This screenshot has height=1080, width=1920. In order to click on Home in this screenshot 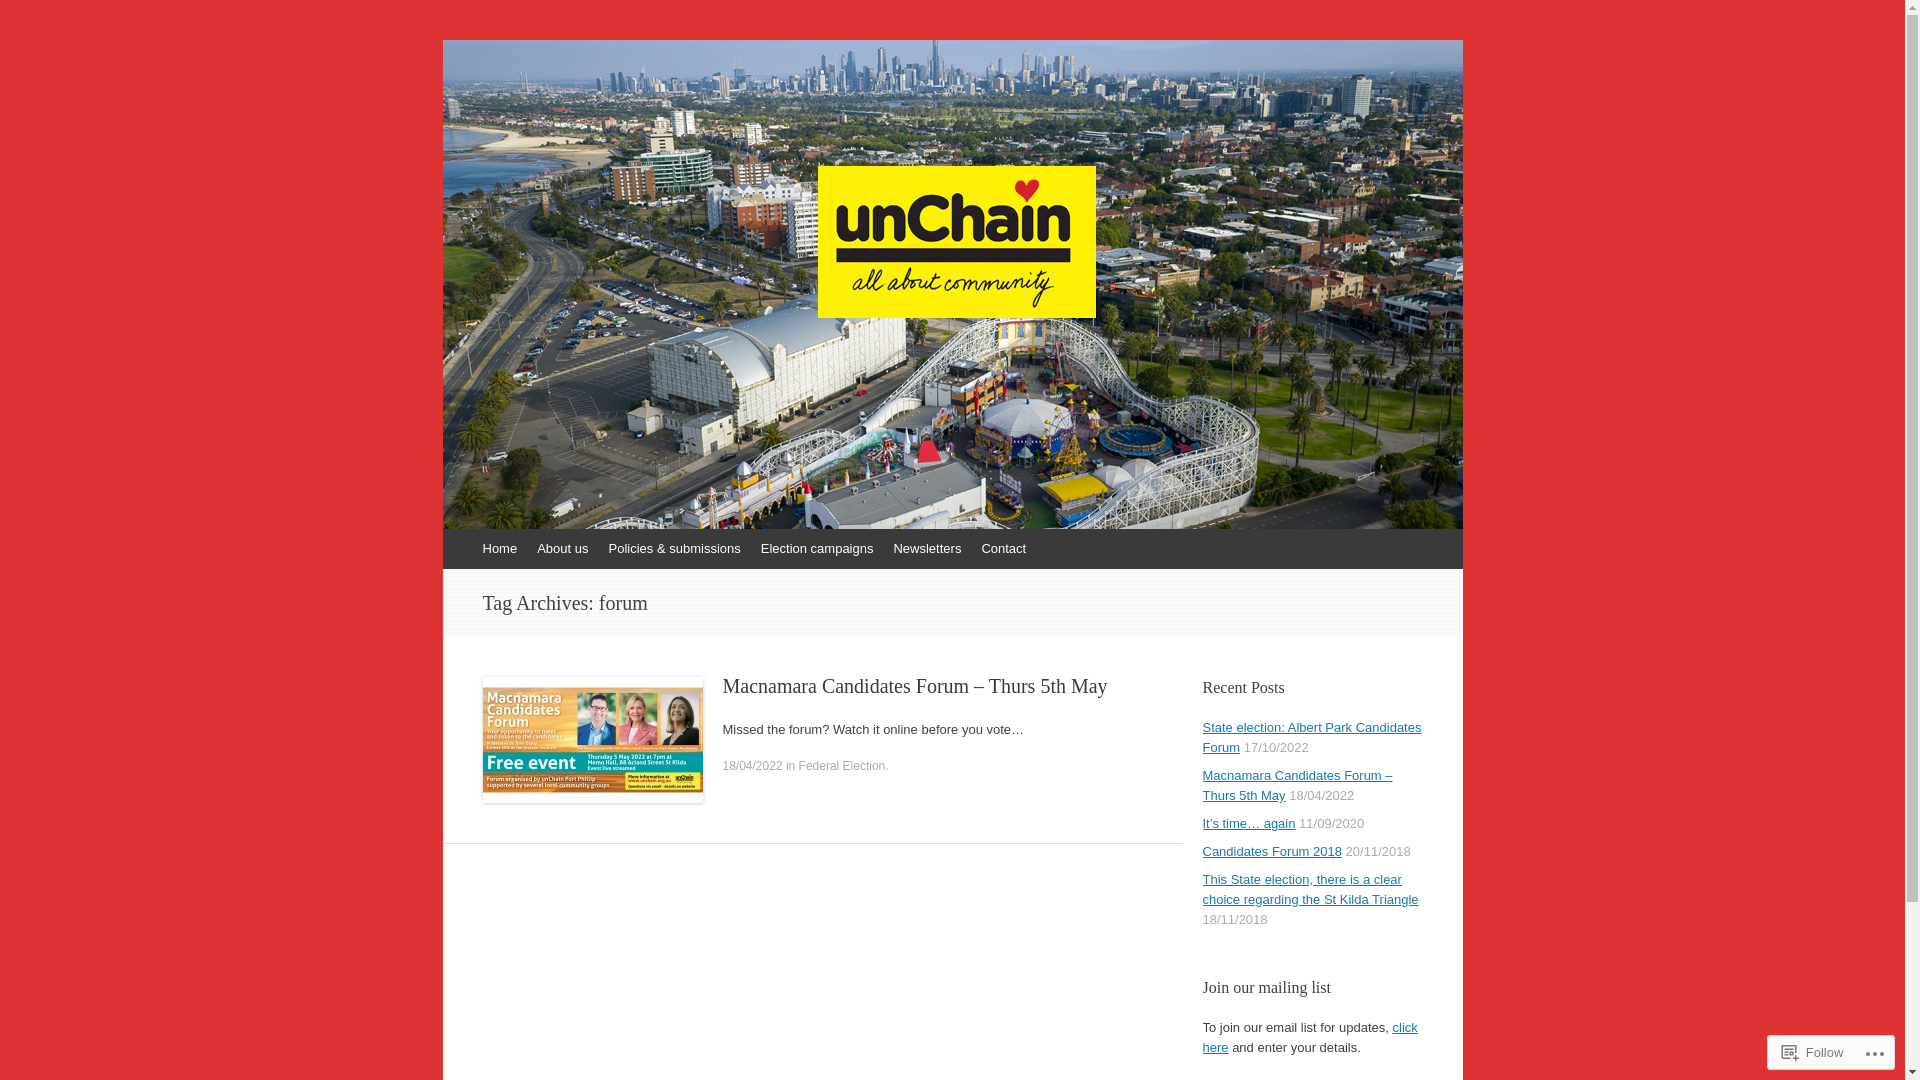, I will do `click(500, 549)`.